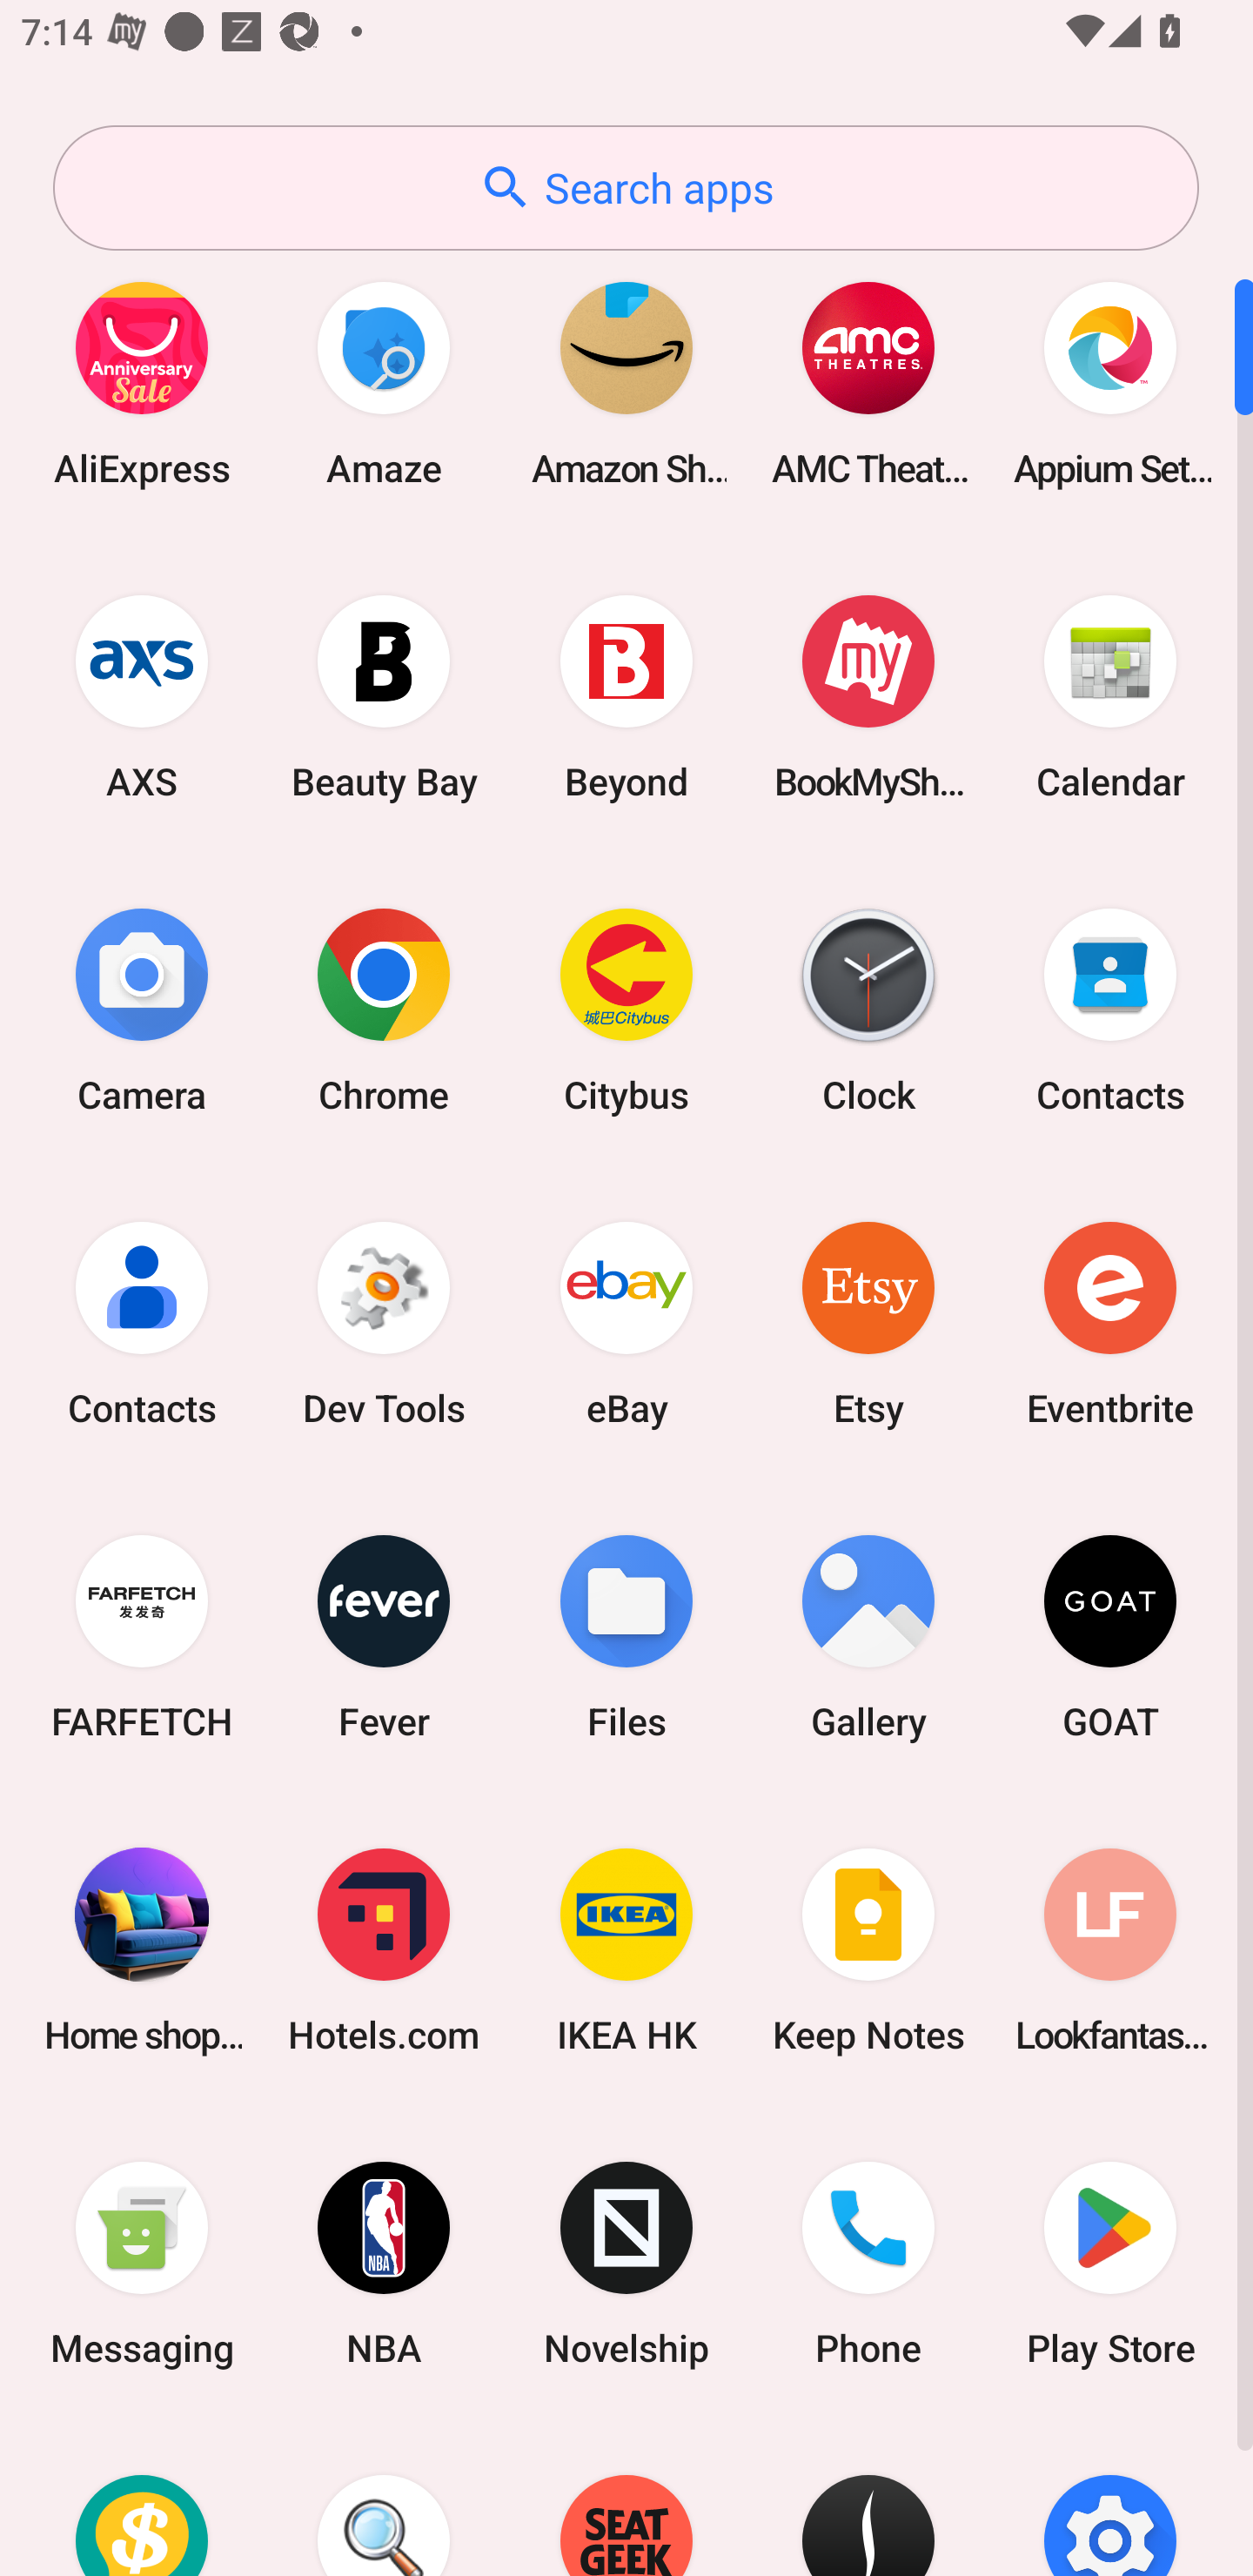  I want to click on Camera, so click(142, 1010).